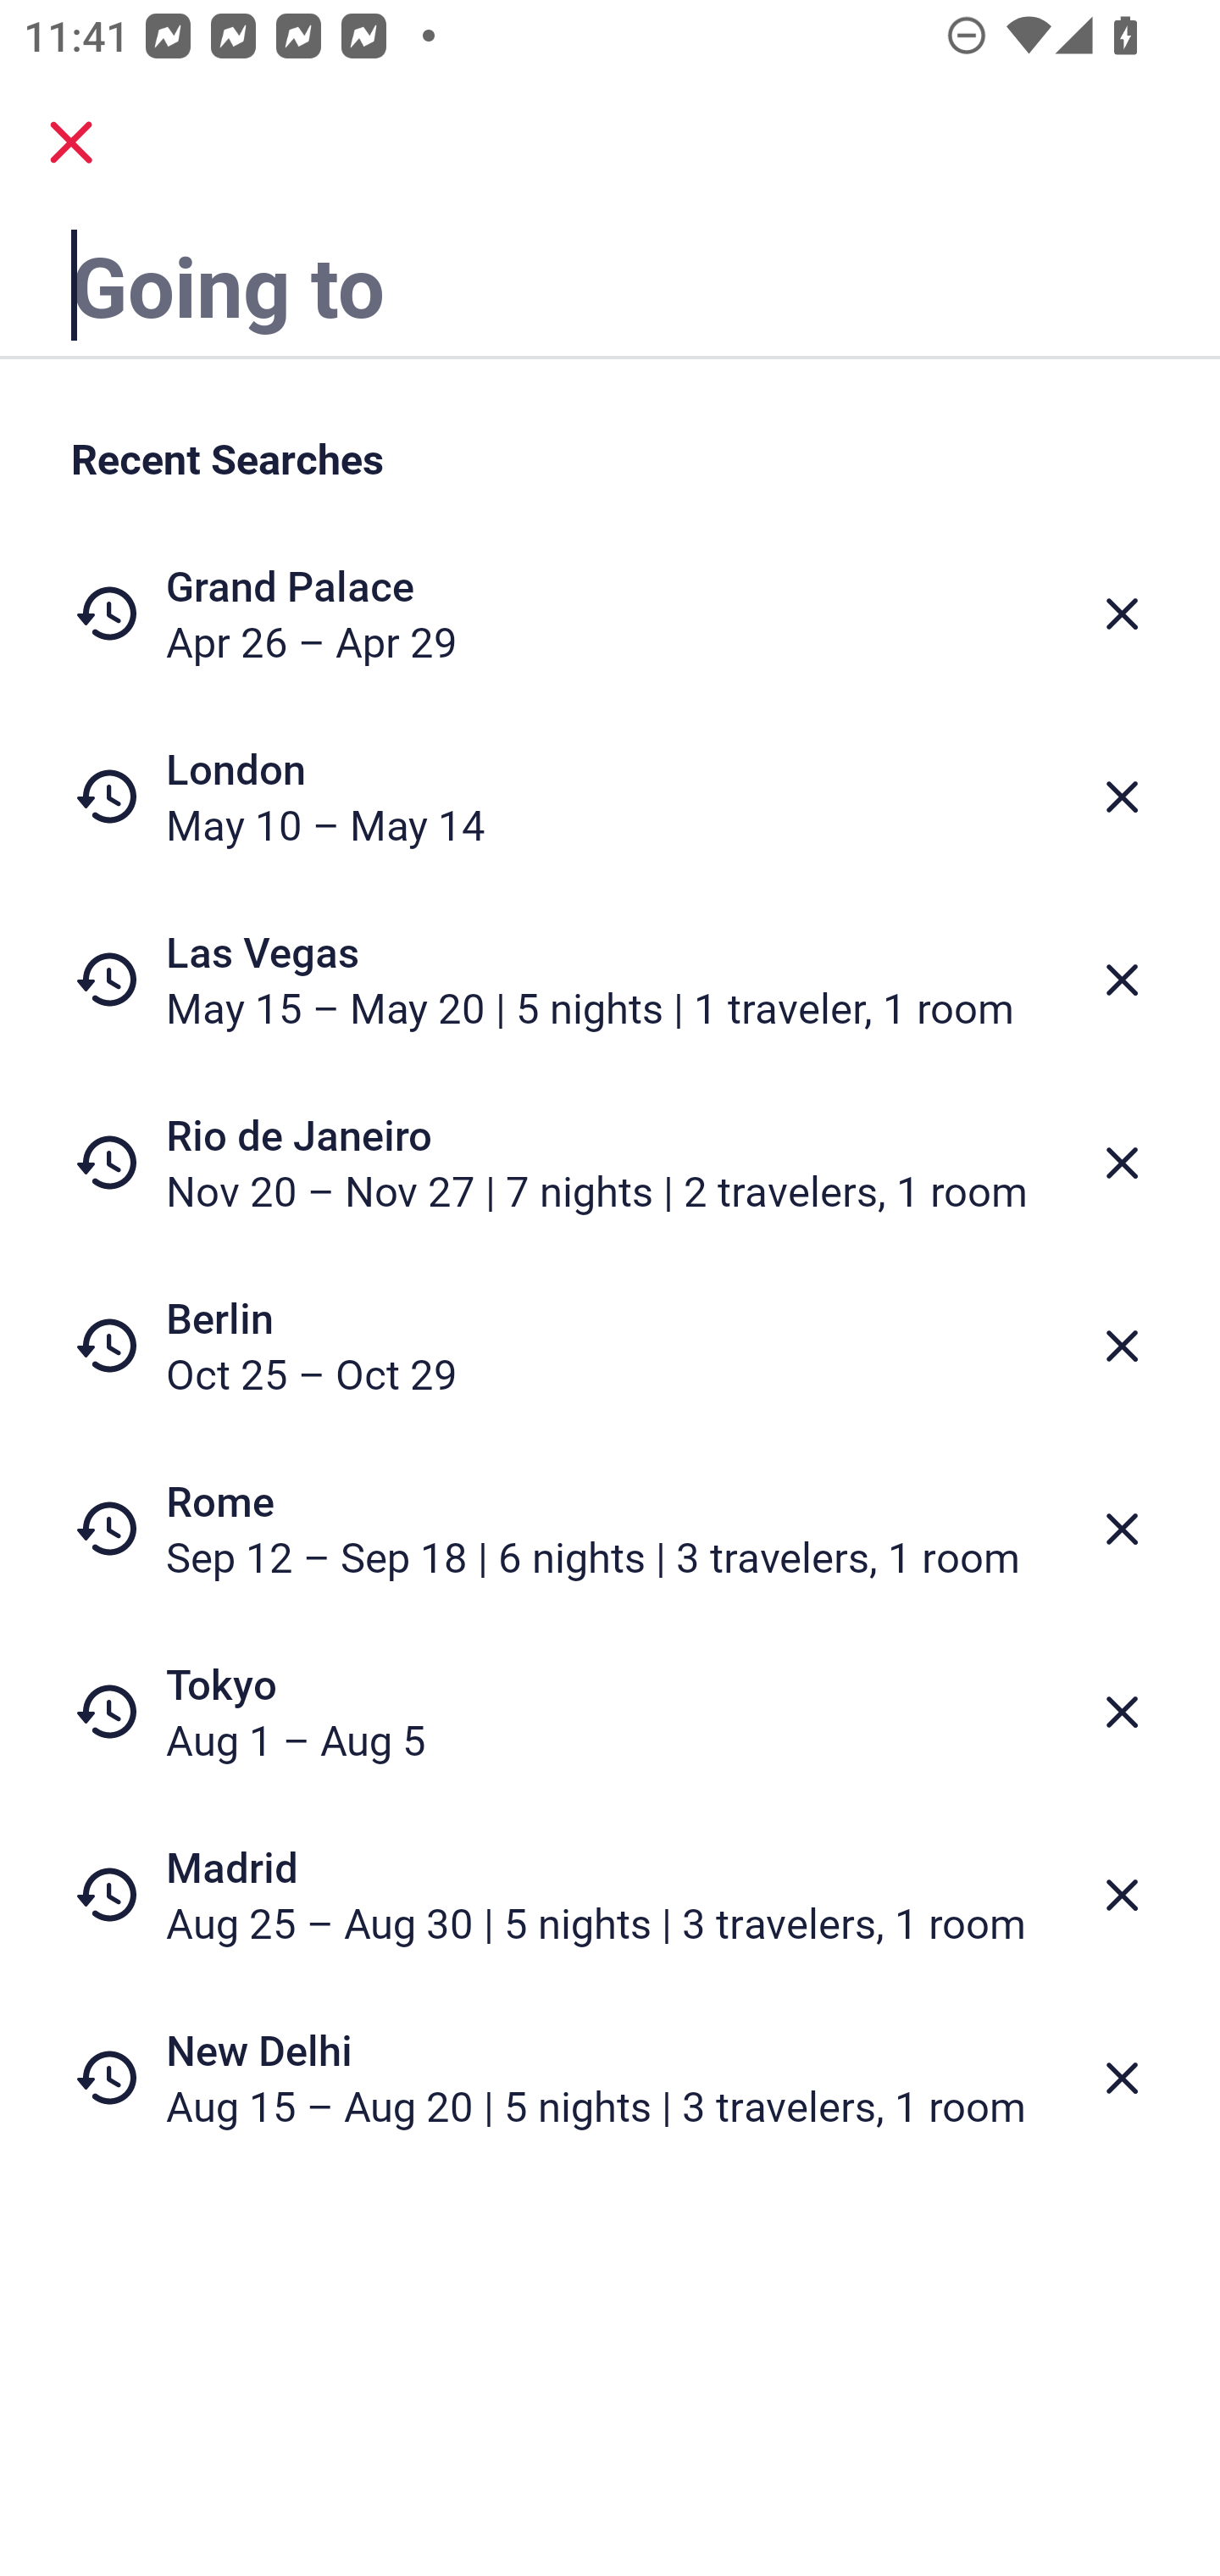 This screenshot has height=2576, width=1220. I want to click on Berlin Oct 25 – Oct 29, so click(610, 1346).